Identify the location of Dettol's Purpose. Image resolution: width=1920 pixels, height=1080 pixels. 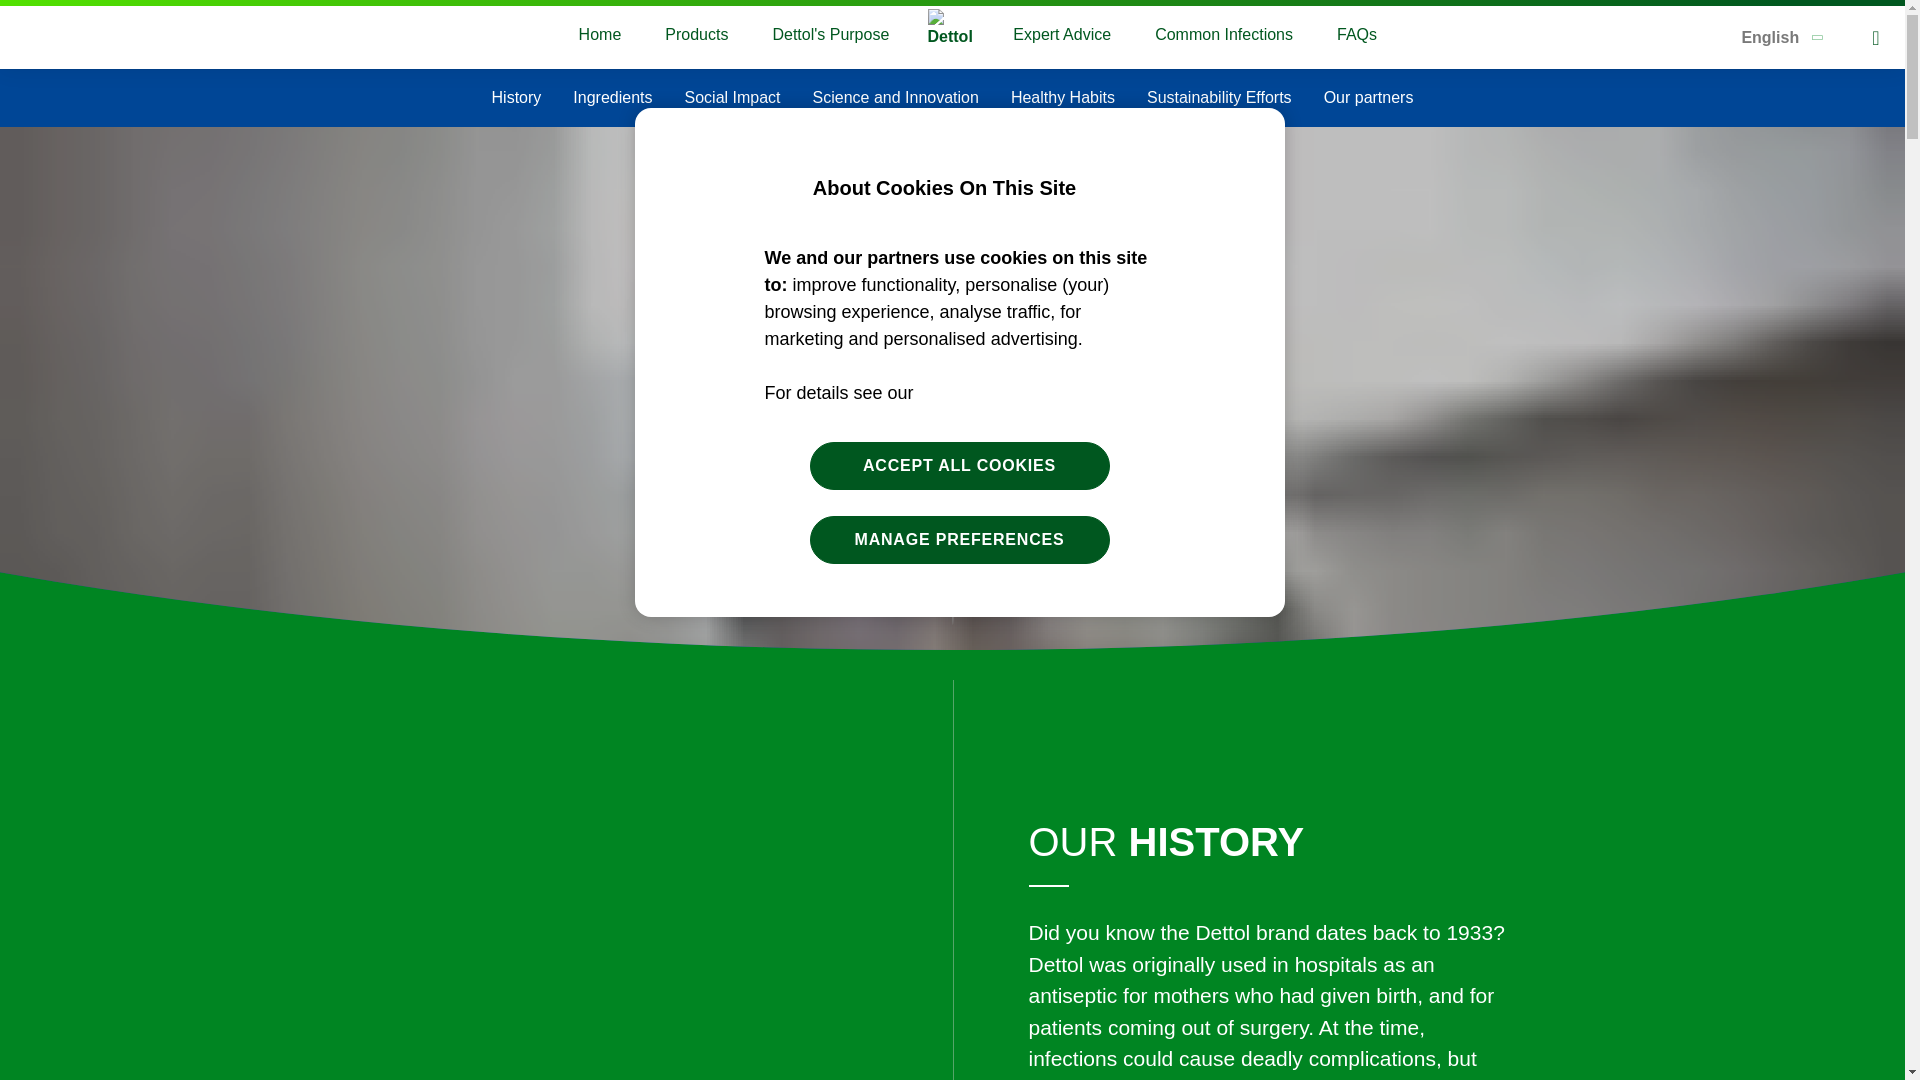
(830, 35).